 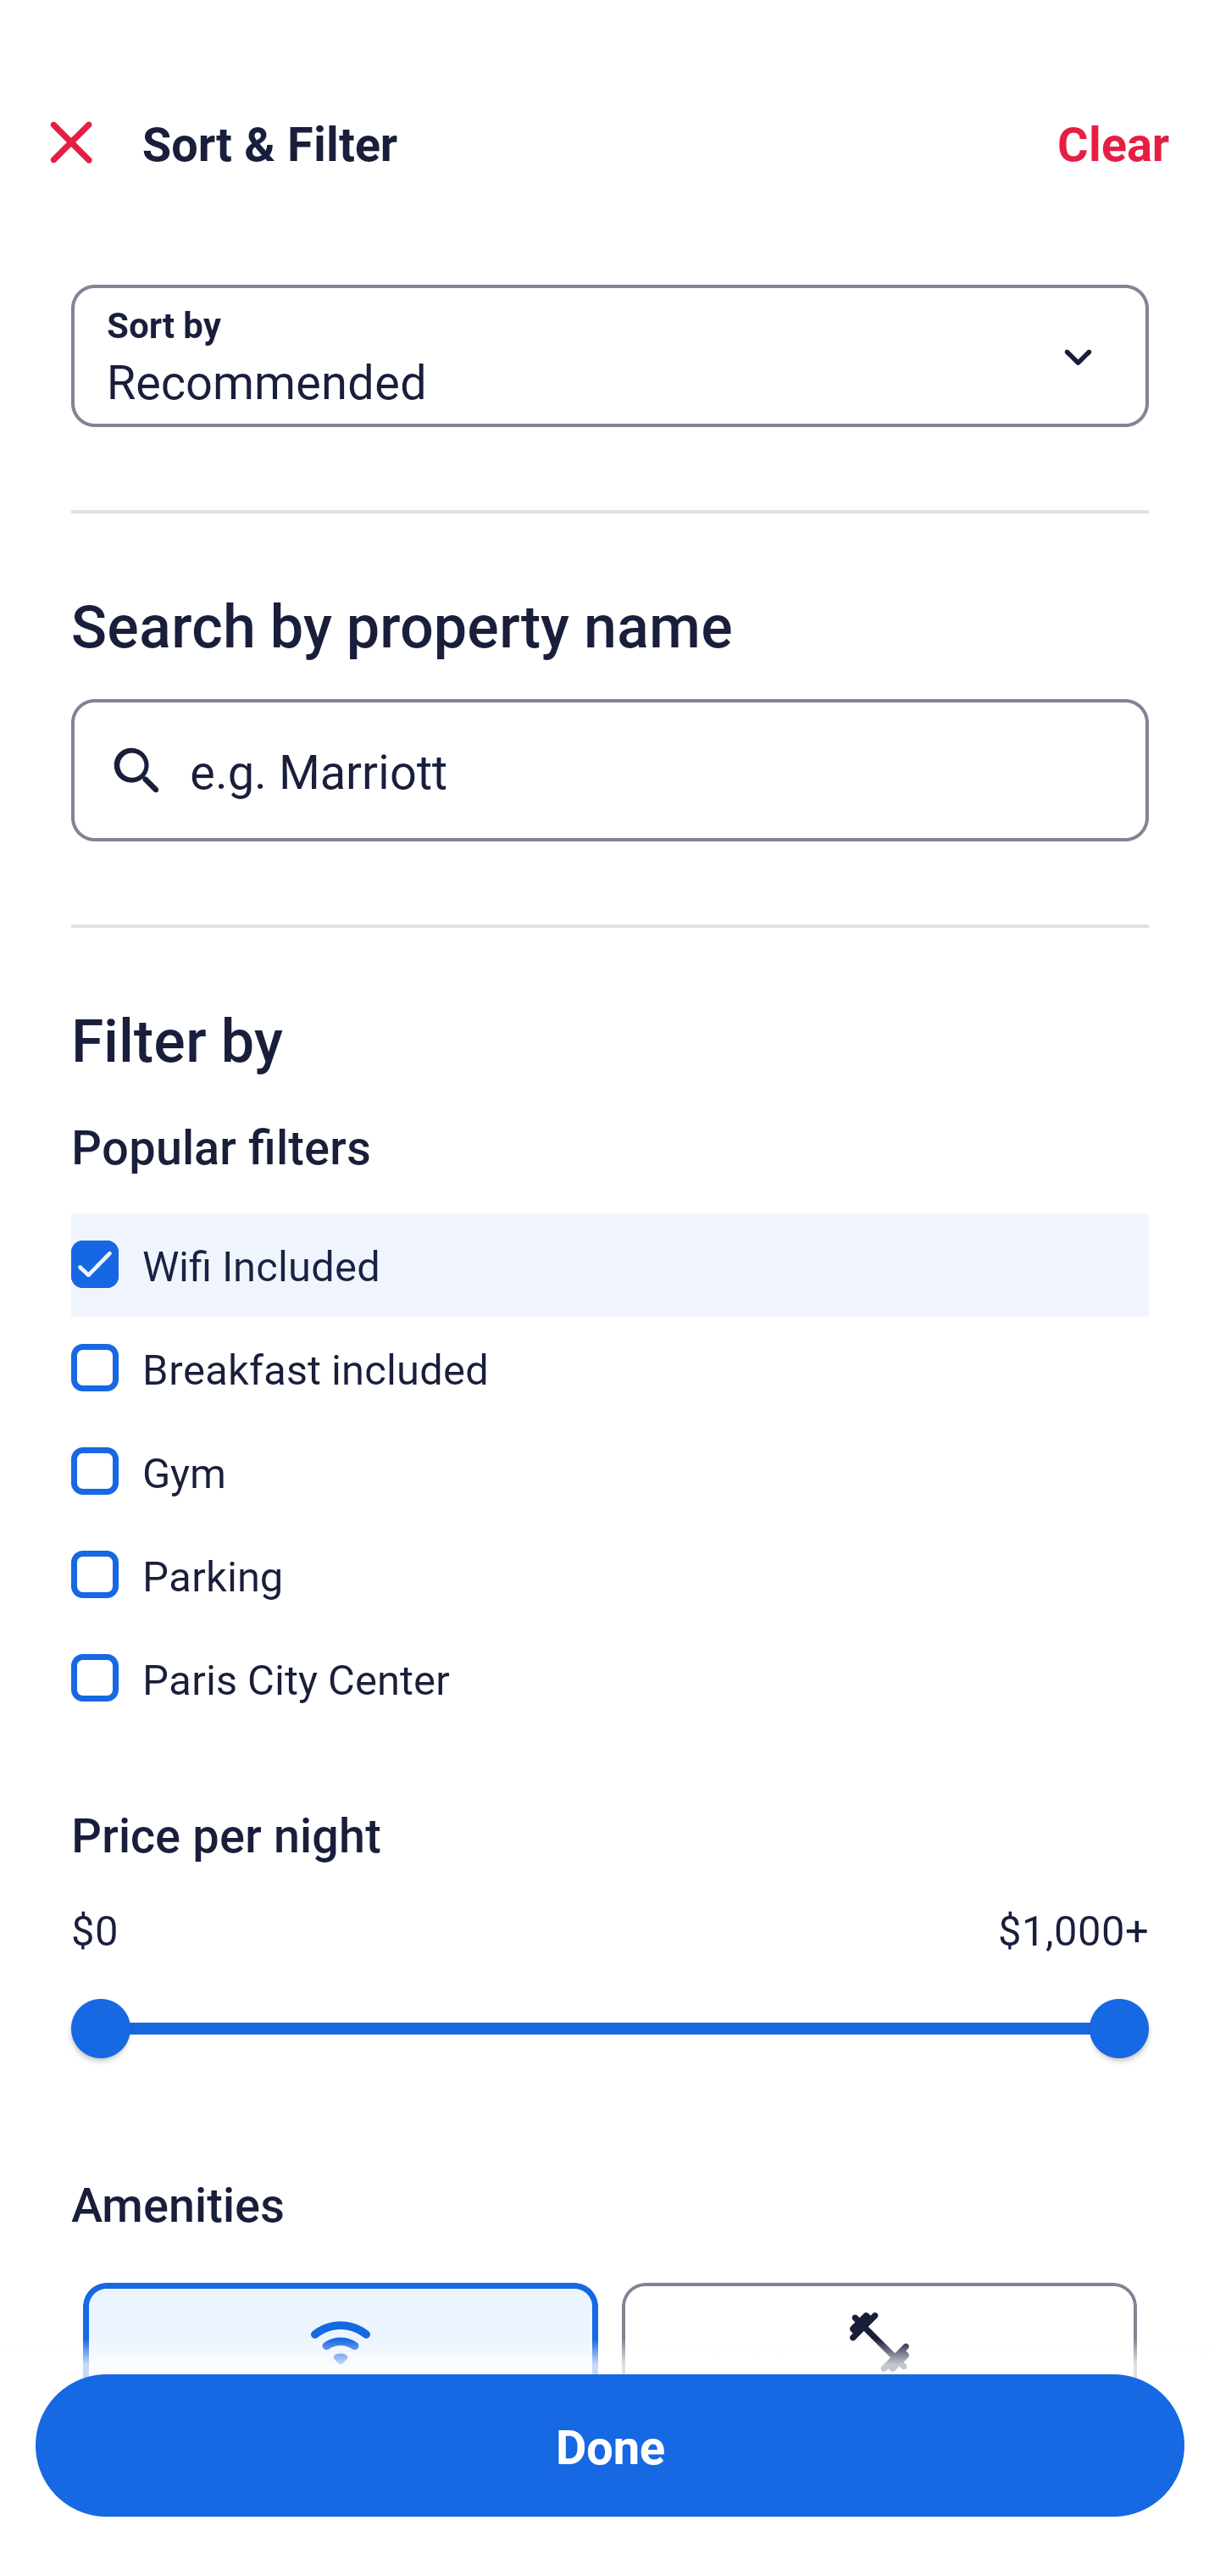 What do you see at coordinates (610, 2446) in the screenshot?
I see `Apply and close Sort and Filter Done` at bounding box center [610, 2446].